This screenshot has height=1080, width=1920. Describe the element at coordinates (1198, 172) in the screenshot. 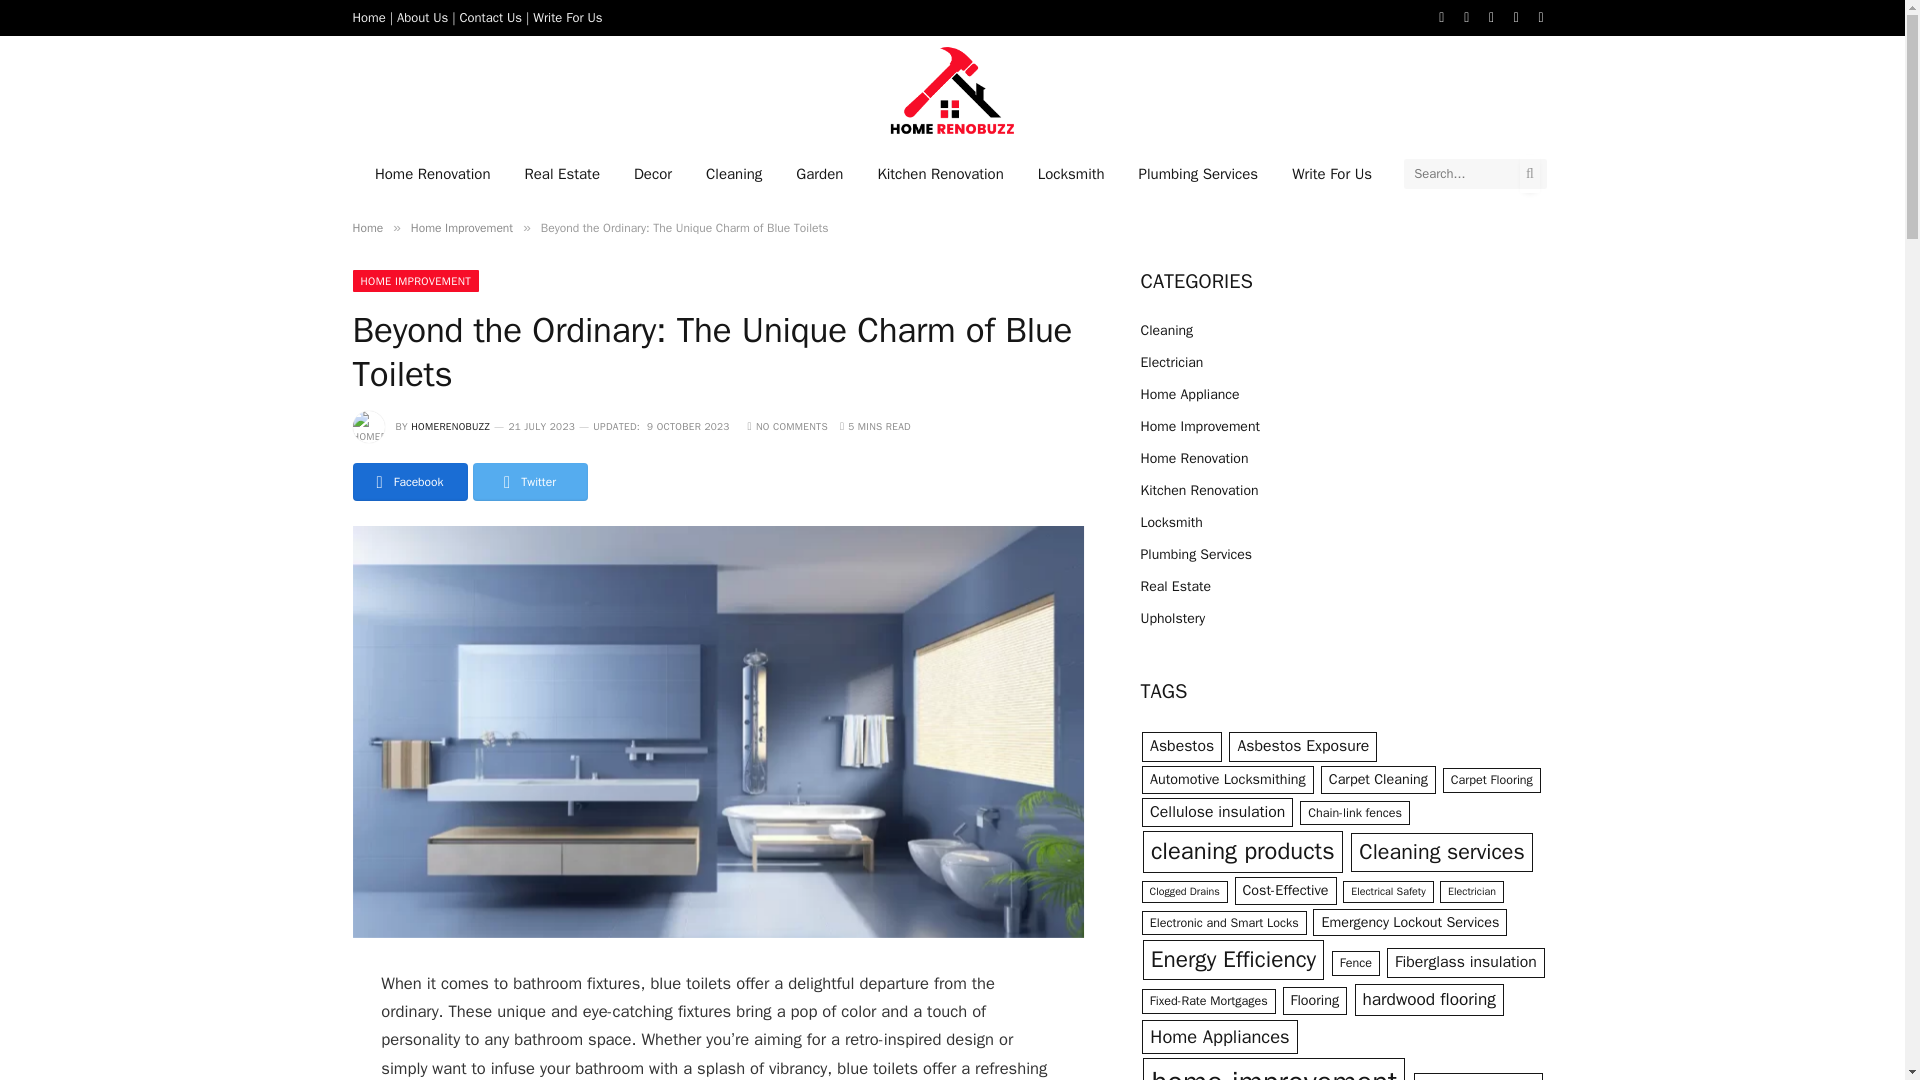

I see `Plumbing Services` at that location.